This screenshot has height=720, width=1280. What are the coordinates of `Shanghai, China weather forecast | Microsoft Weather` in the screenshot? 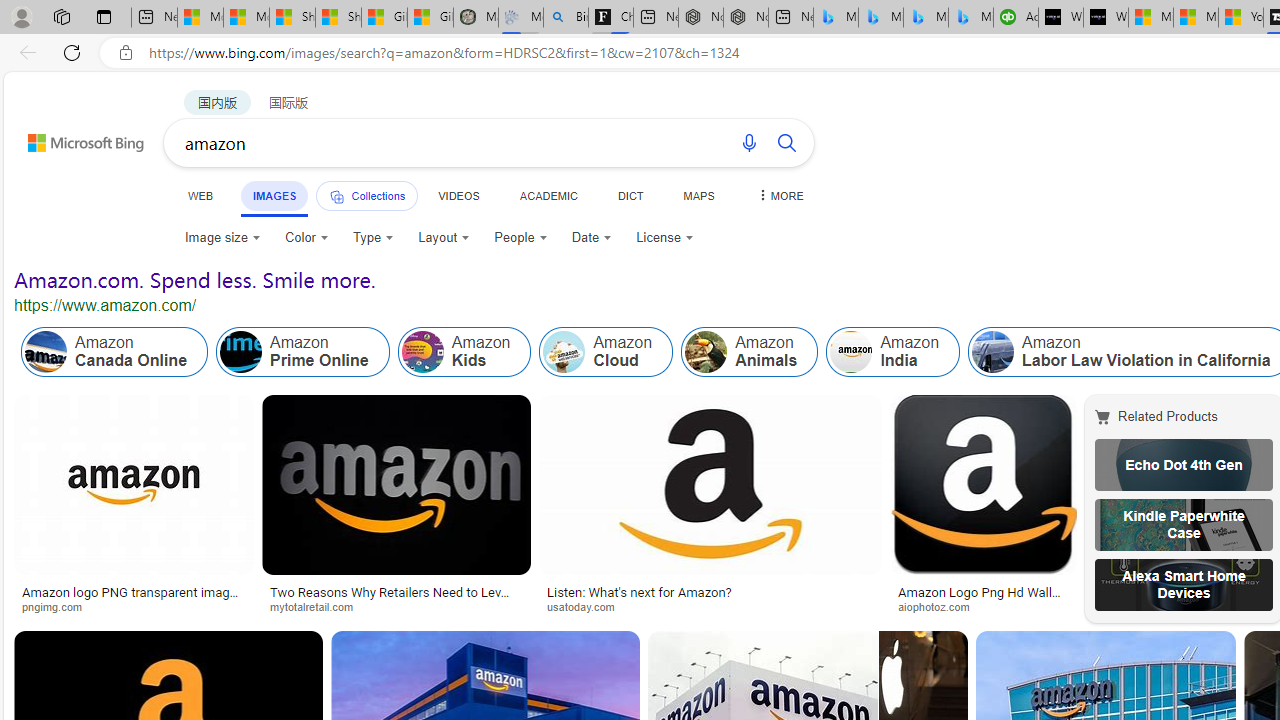 It's located at (338, 18).